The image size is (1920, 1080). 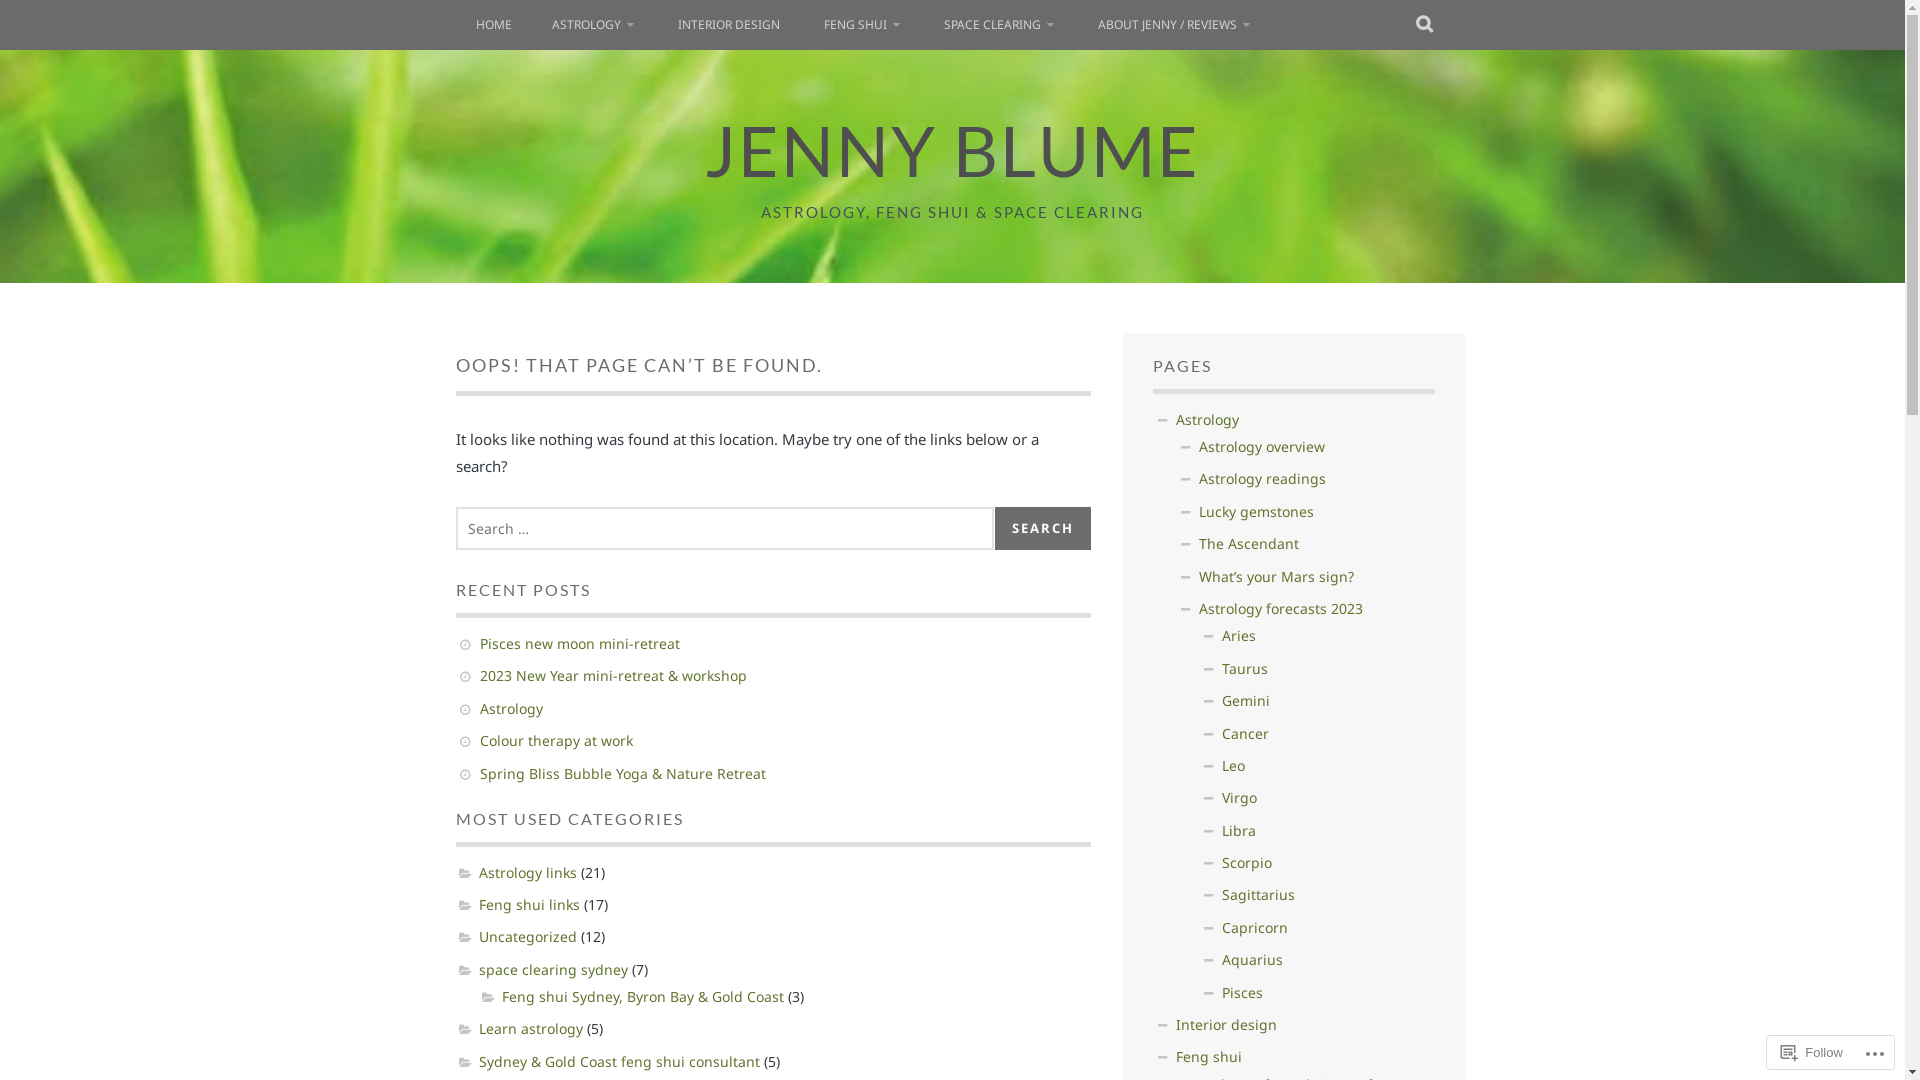 What do you see at coordinates (1255, 928) in the screenshot?
I see `Capricorn` at bounding box center [1255, 928].